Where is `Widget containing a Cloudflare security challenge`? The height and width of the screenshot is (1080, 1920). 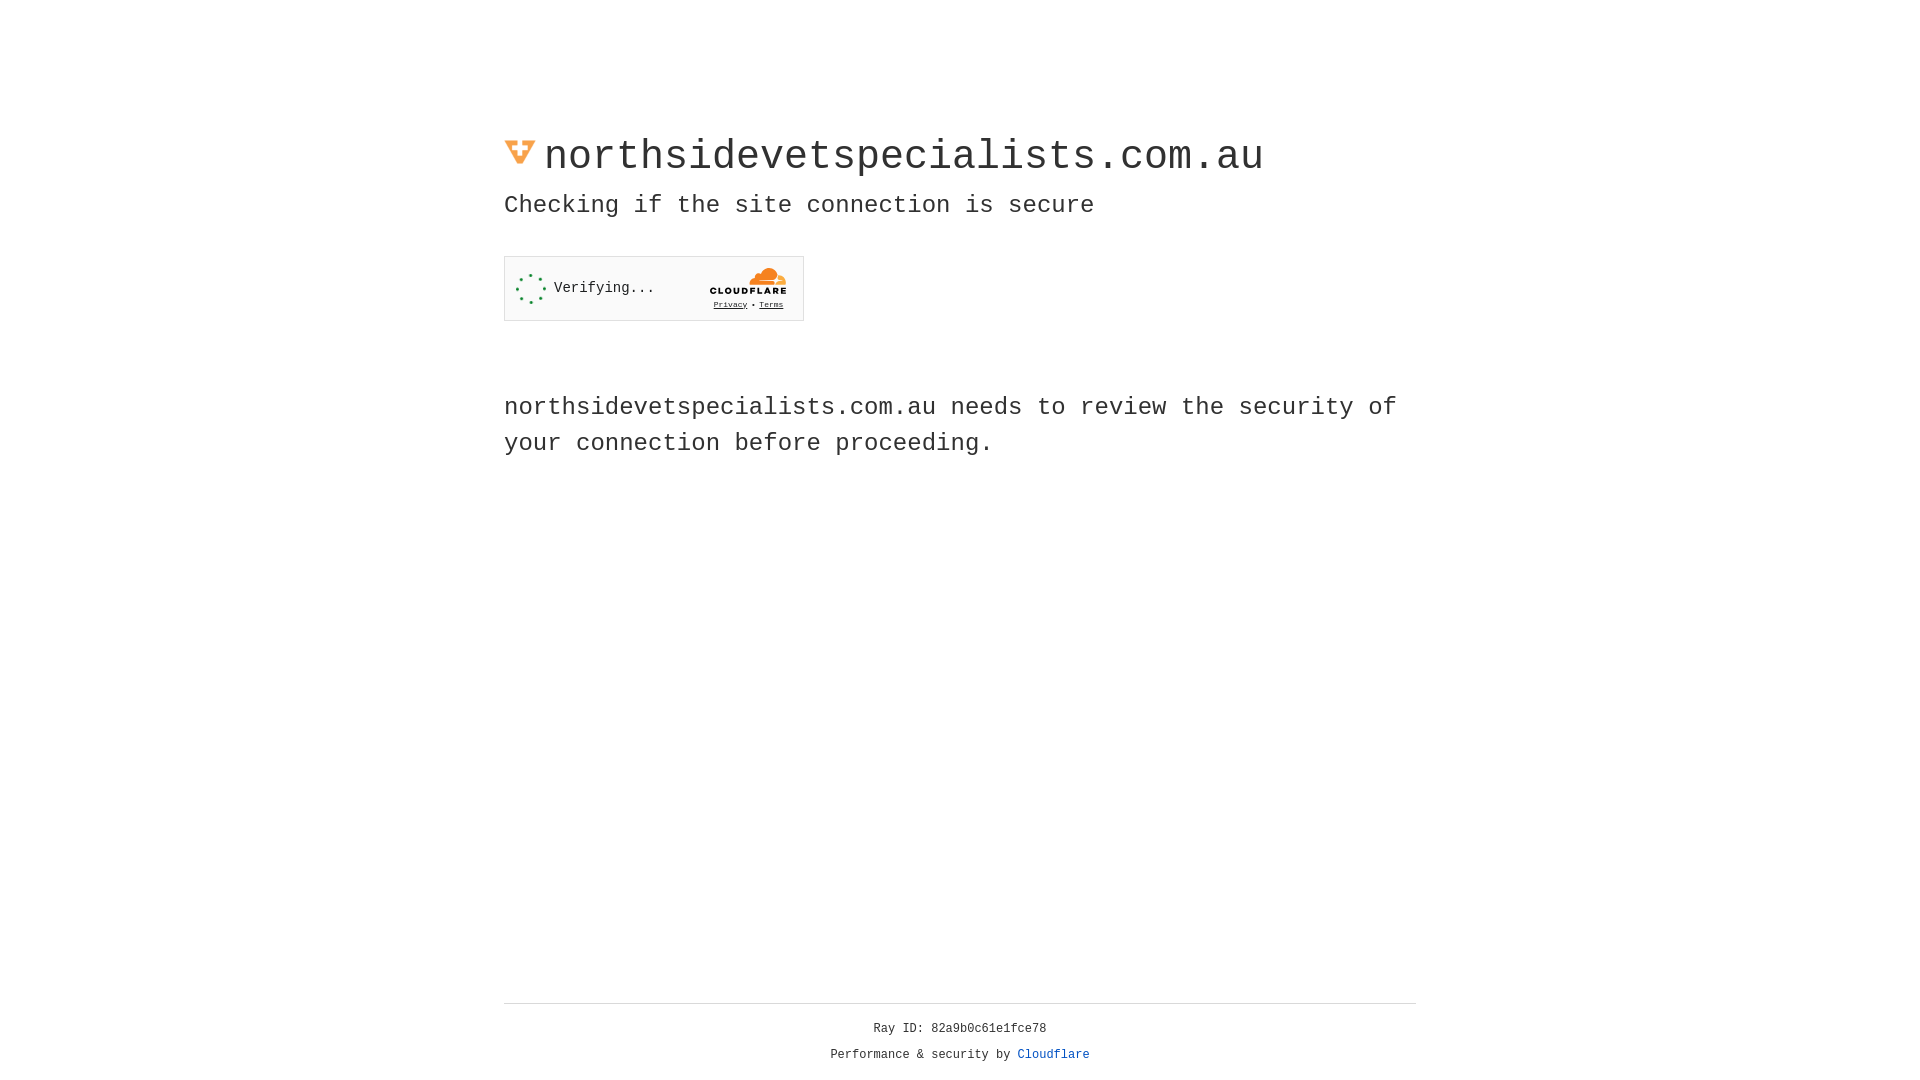
Widget containing a Cloudflare security challenge is located at coordinates (654, 288).